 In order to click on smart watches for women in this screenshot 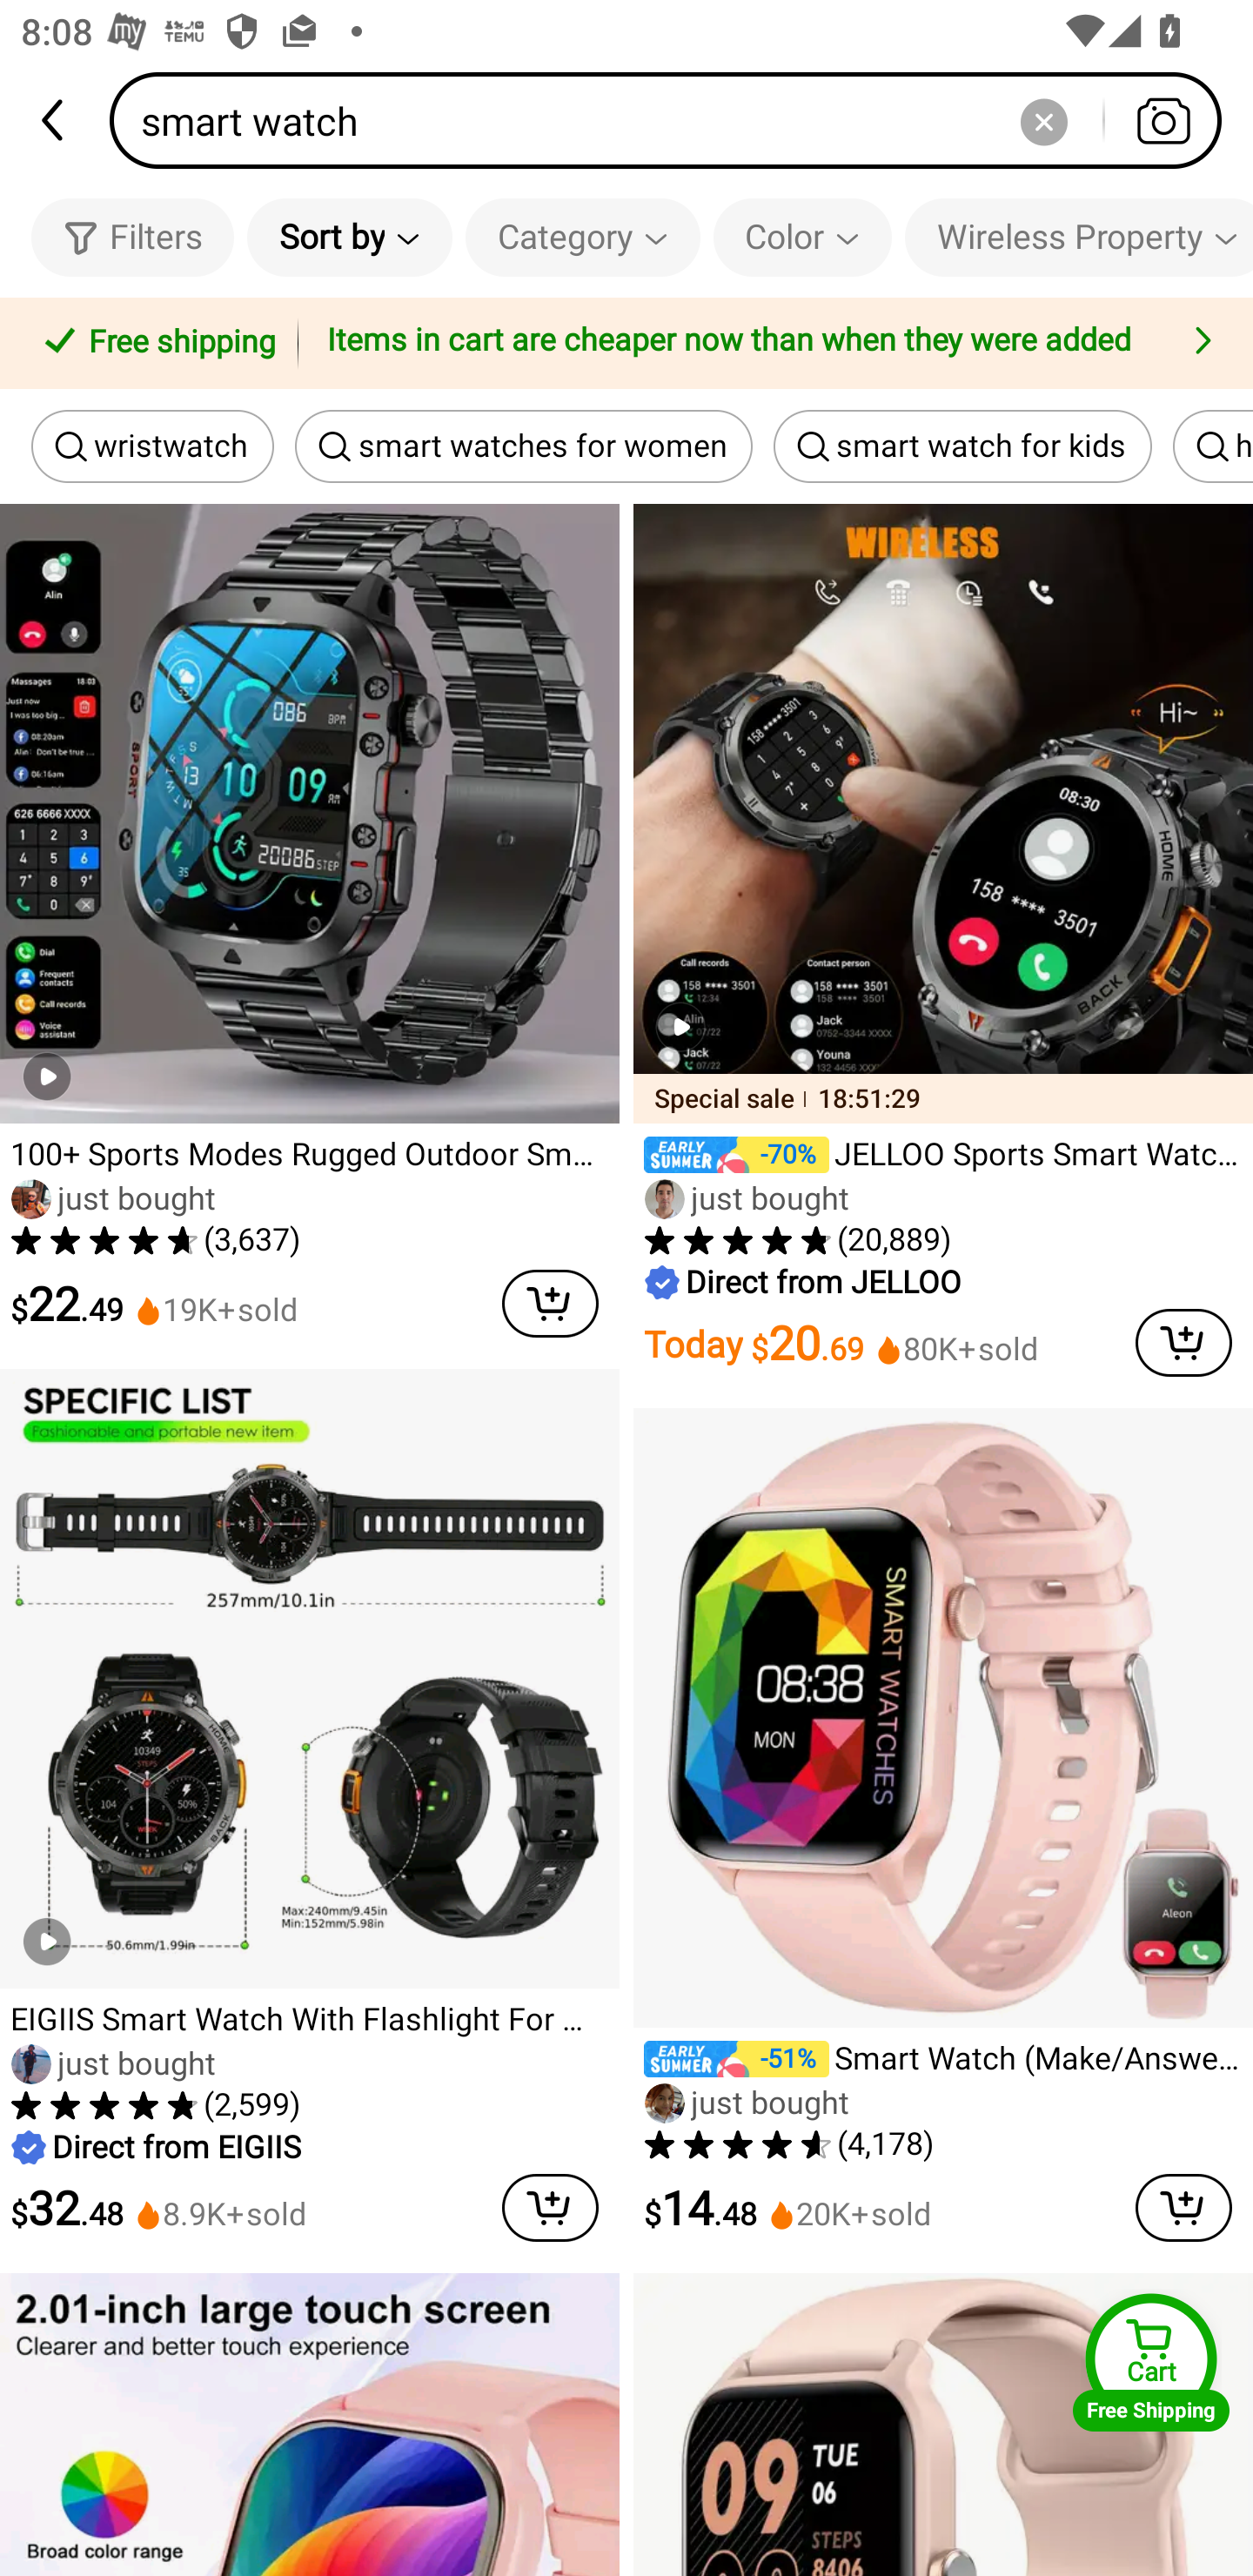, I will do `click(524, 446)`.